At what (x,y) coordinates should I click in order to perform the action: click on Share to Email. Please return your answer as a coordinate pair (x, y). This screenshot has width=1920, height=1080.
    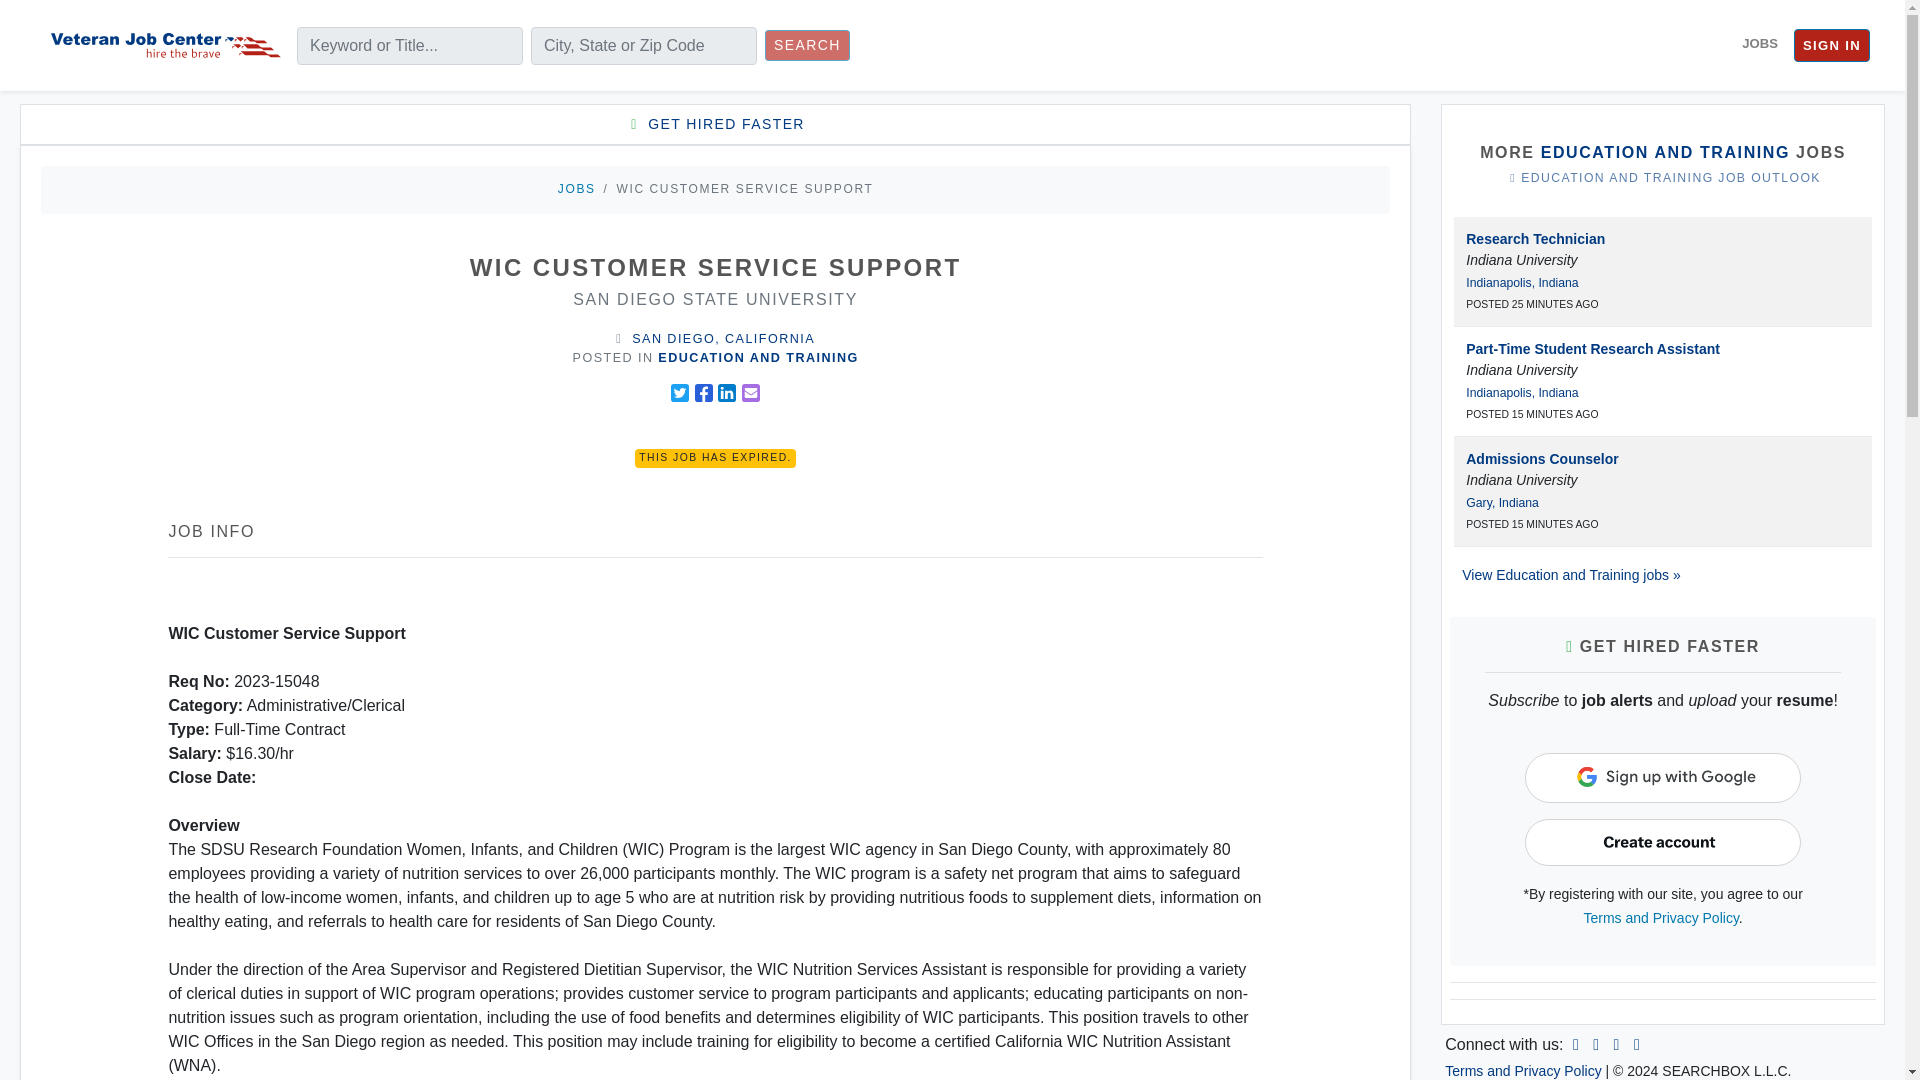
    Looking at the image, I should click on (750, 392).